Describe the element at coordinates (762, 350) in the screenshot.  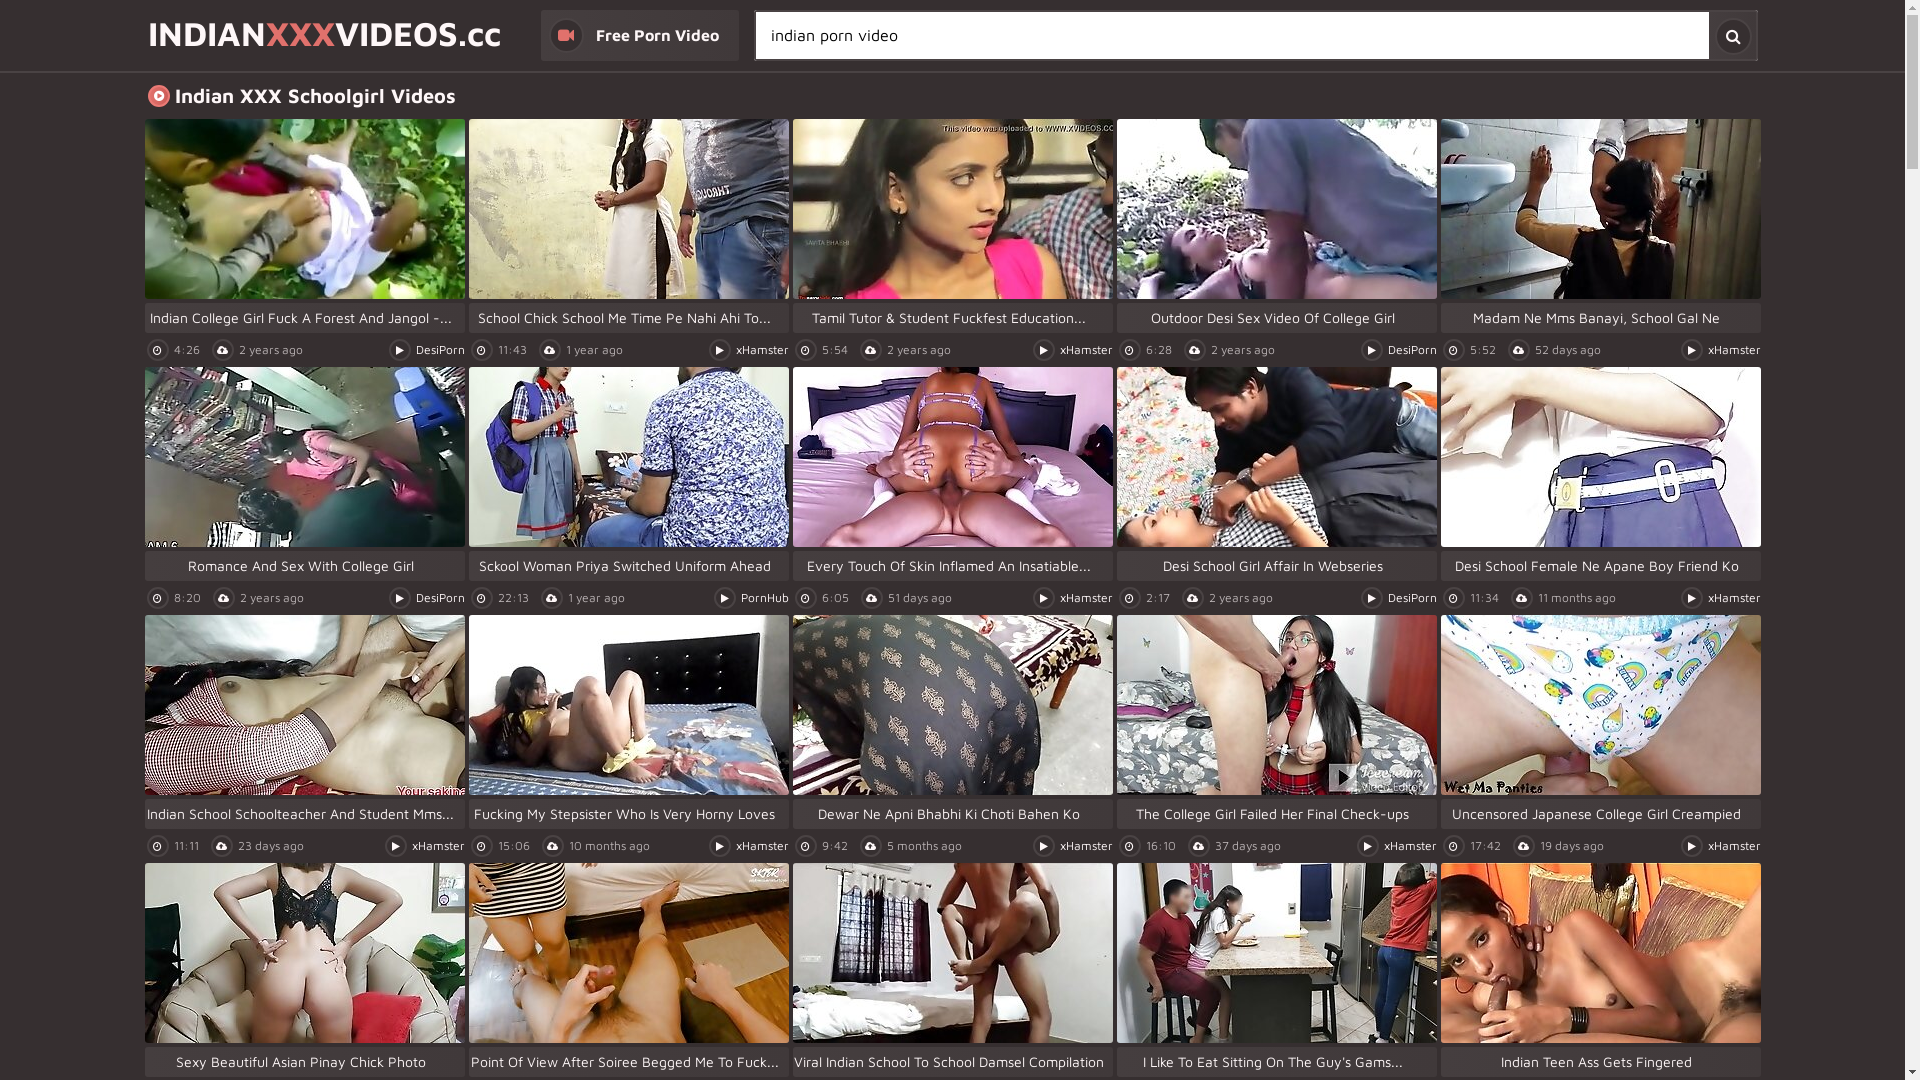
I see `xHamster` at that location.